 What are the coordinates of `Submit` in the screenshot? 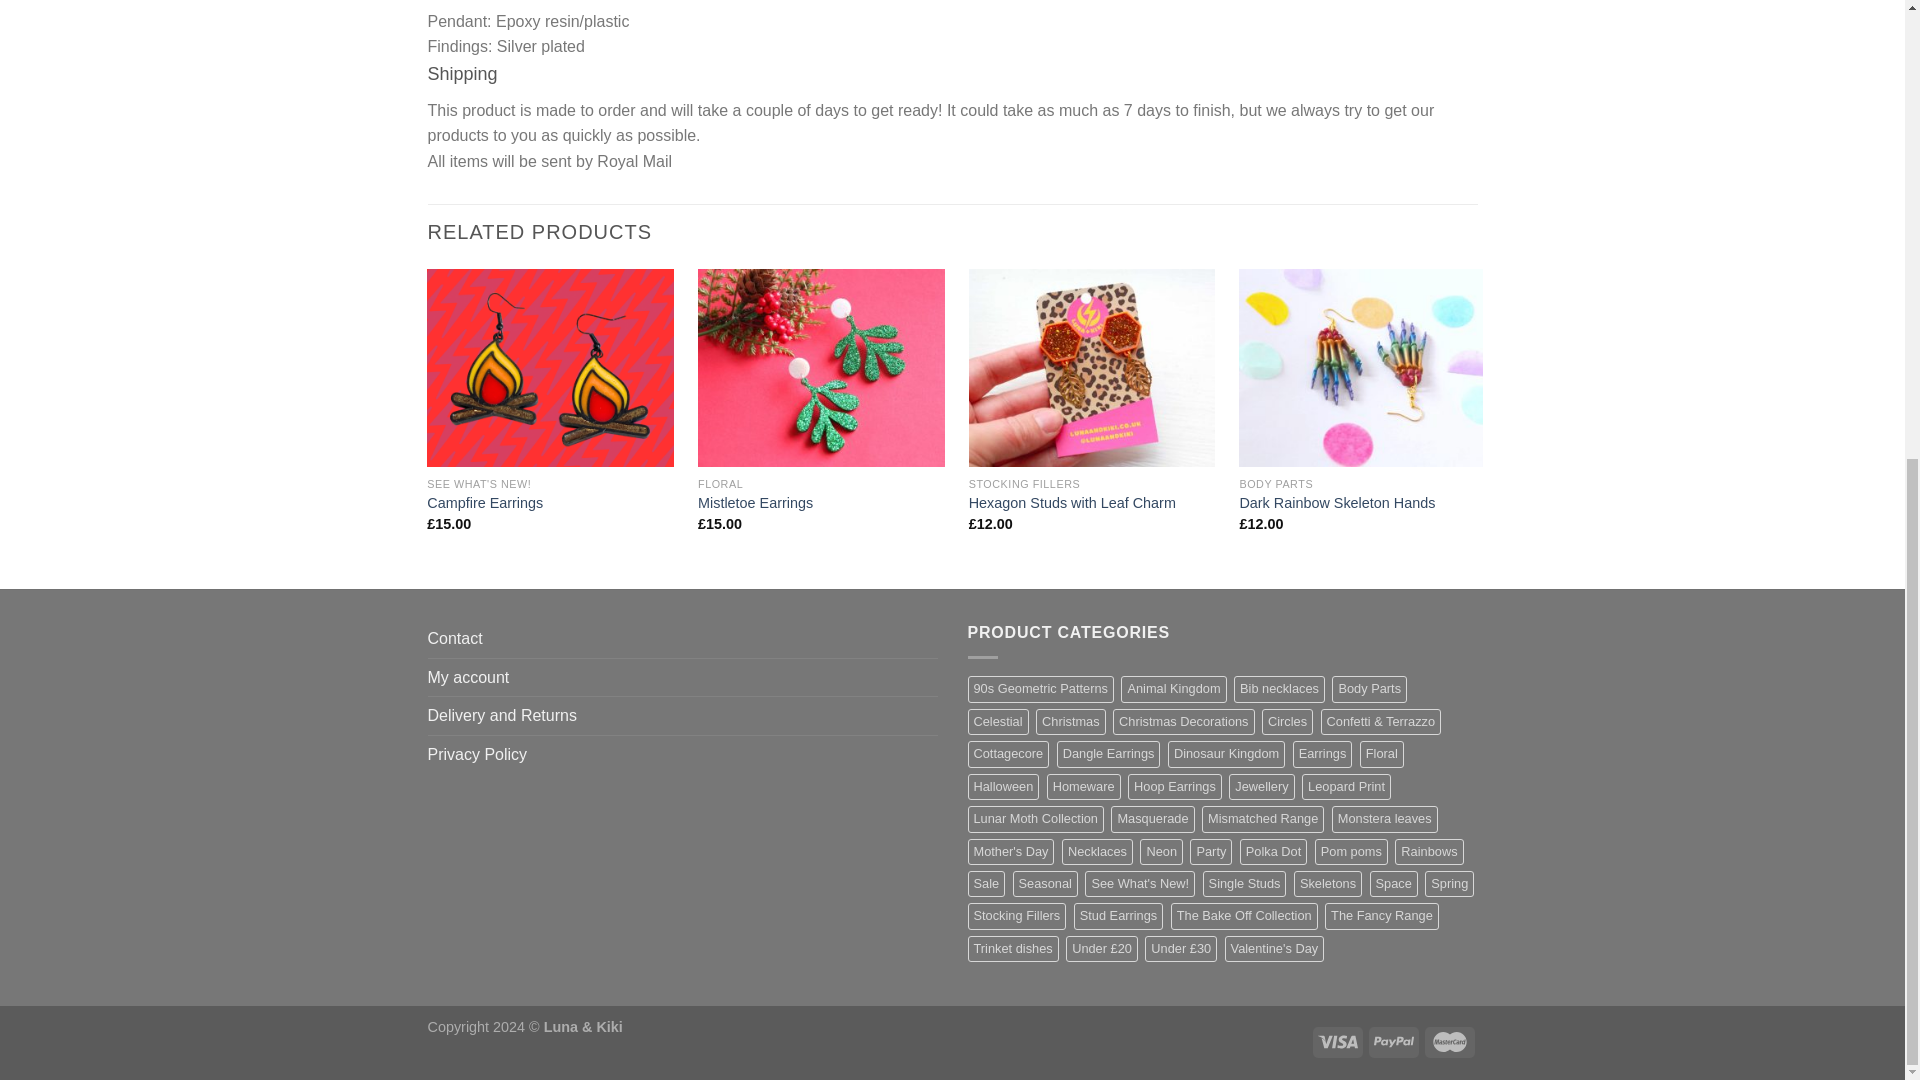 It's located at (510, 760).